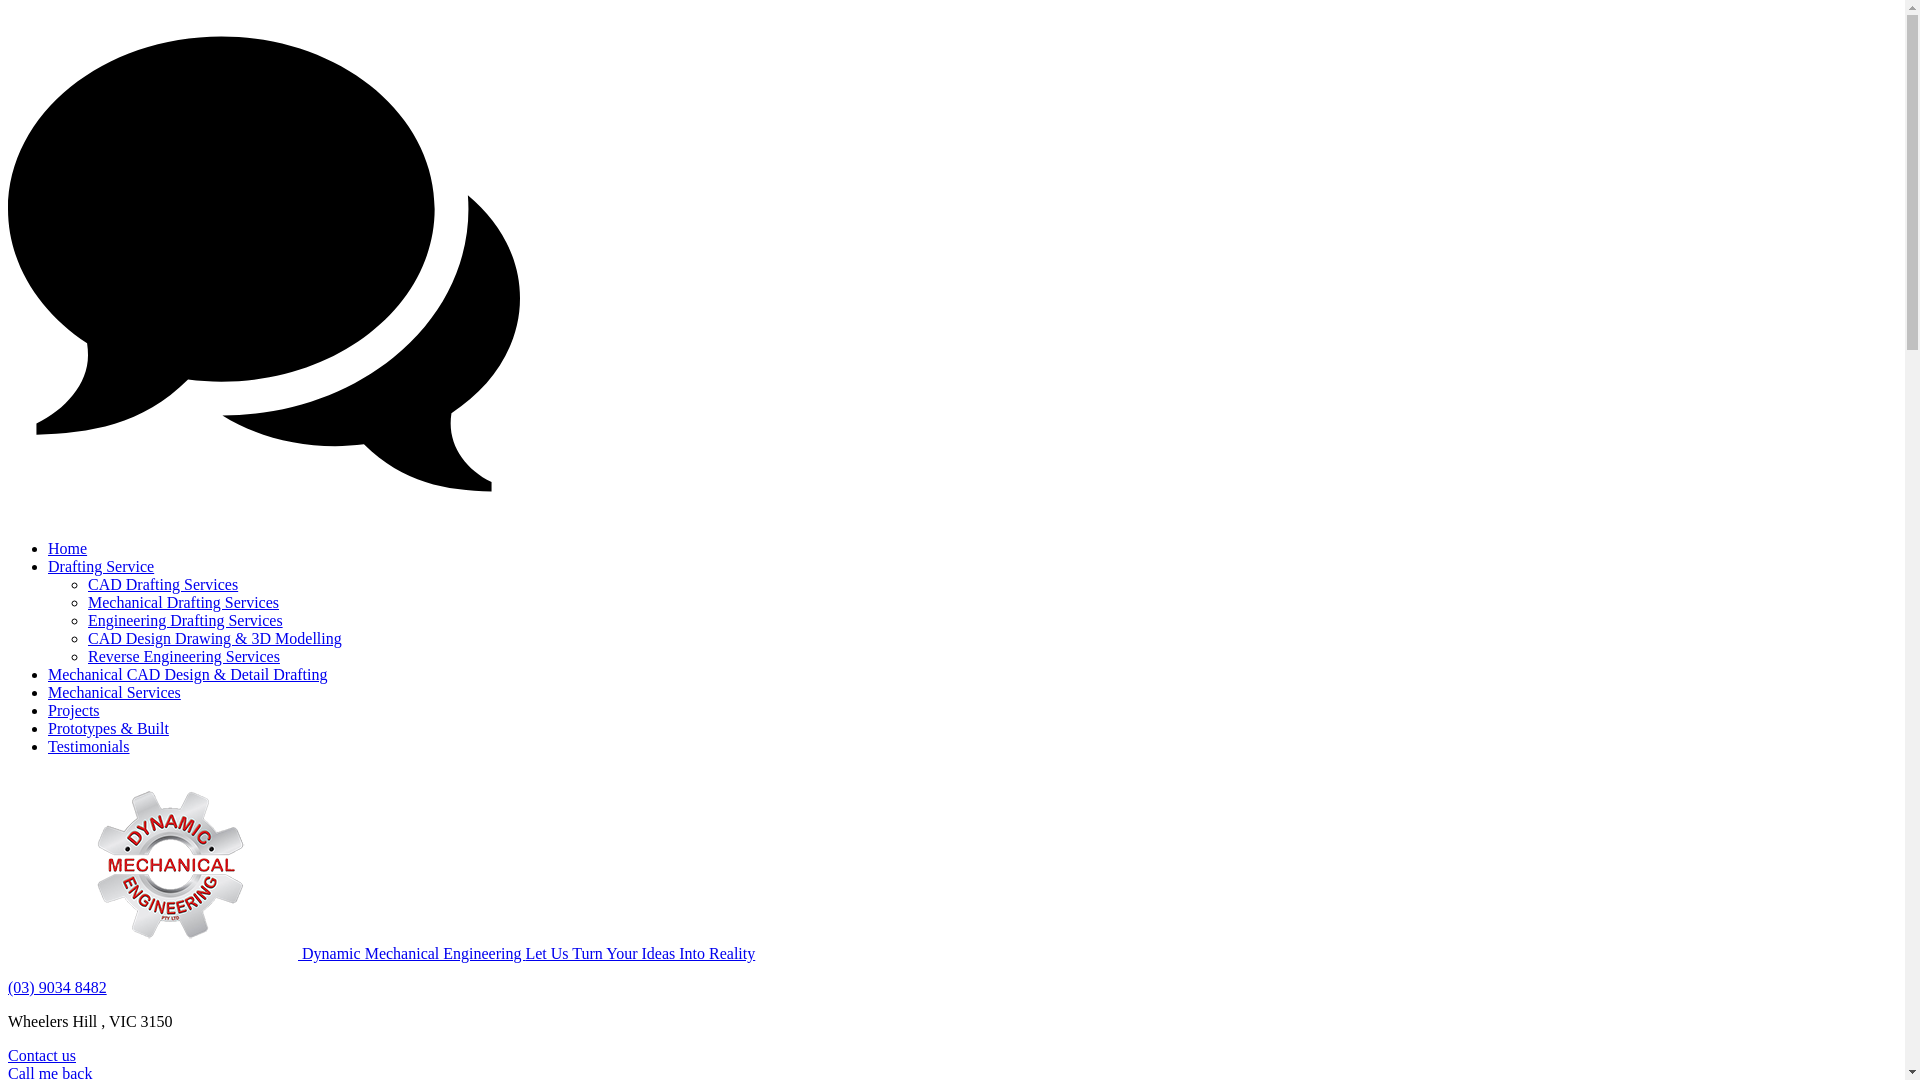  I want to click on Projects, so click(74, 710).